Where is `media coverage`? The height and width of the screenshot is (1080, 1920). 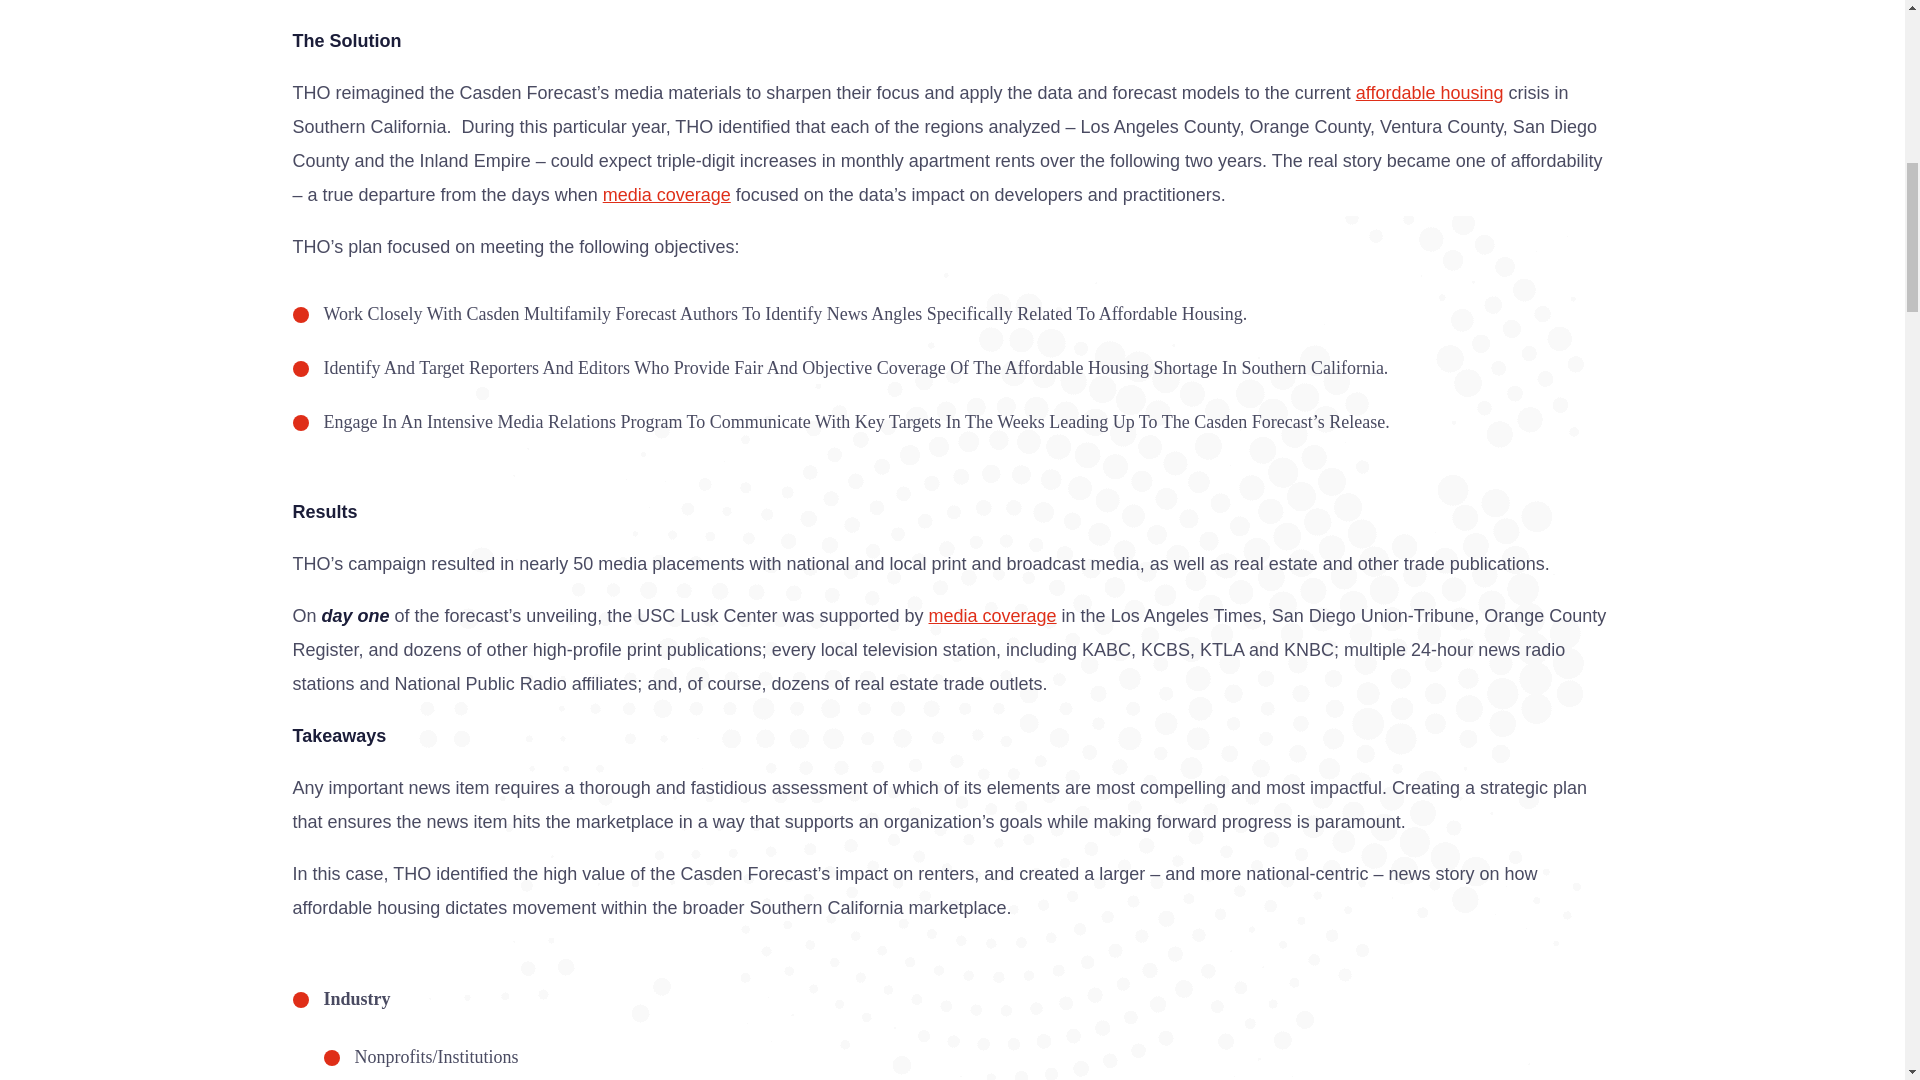 media coverage is located at coordinates (666, 194).